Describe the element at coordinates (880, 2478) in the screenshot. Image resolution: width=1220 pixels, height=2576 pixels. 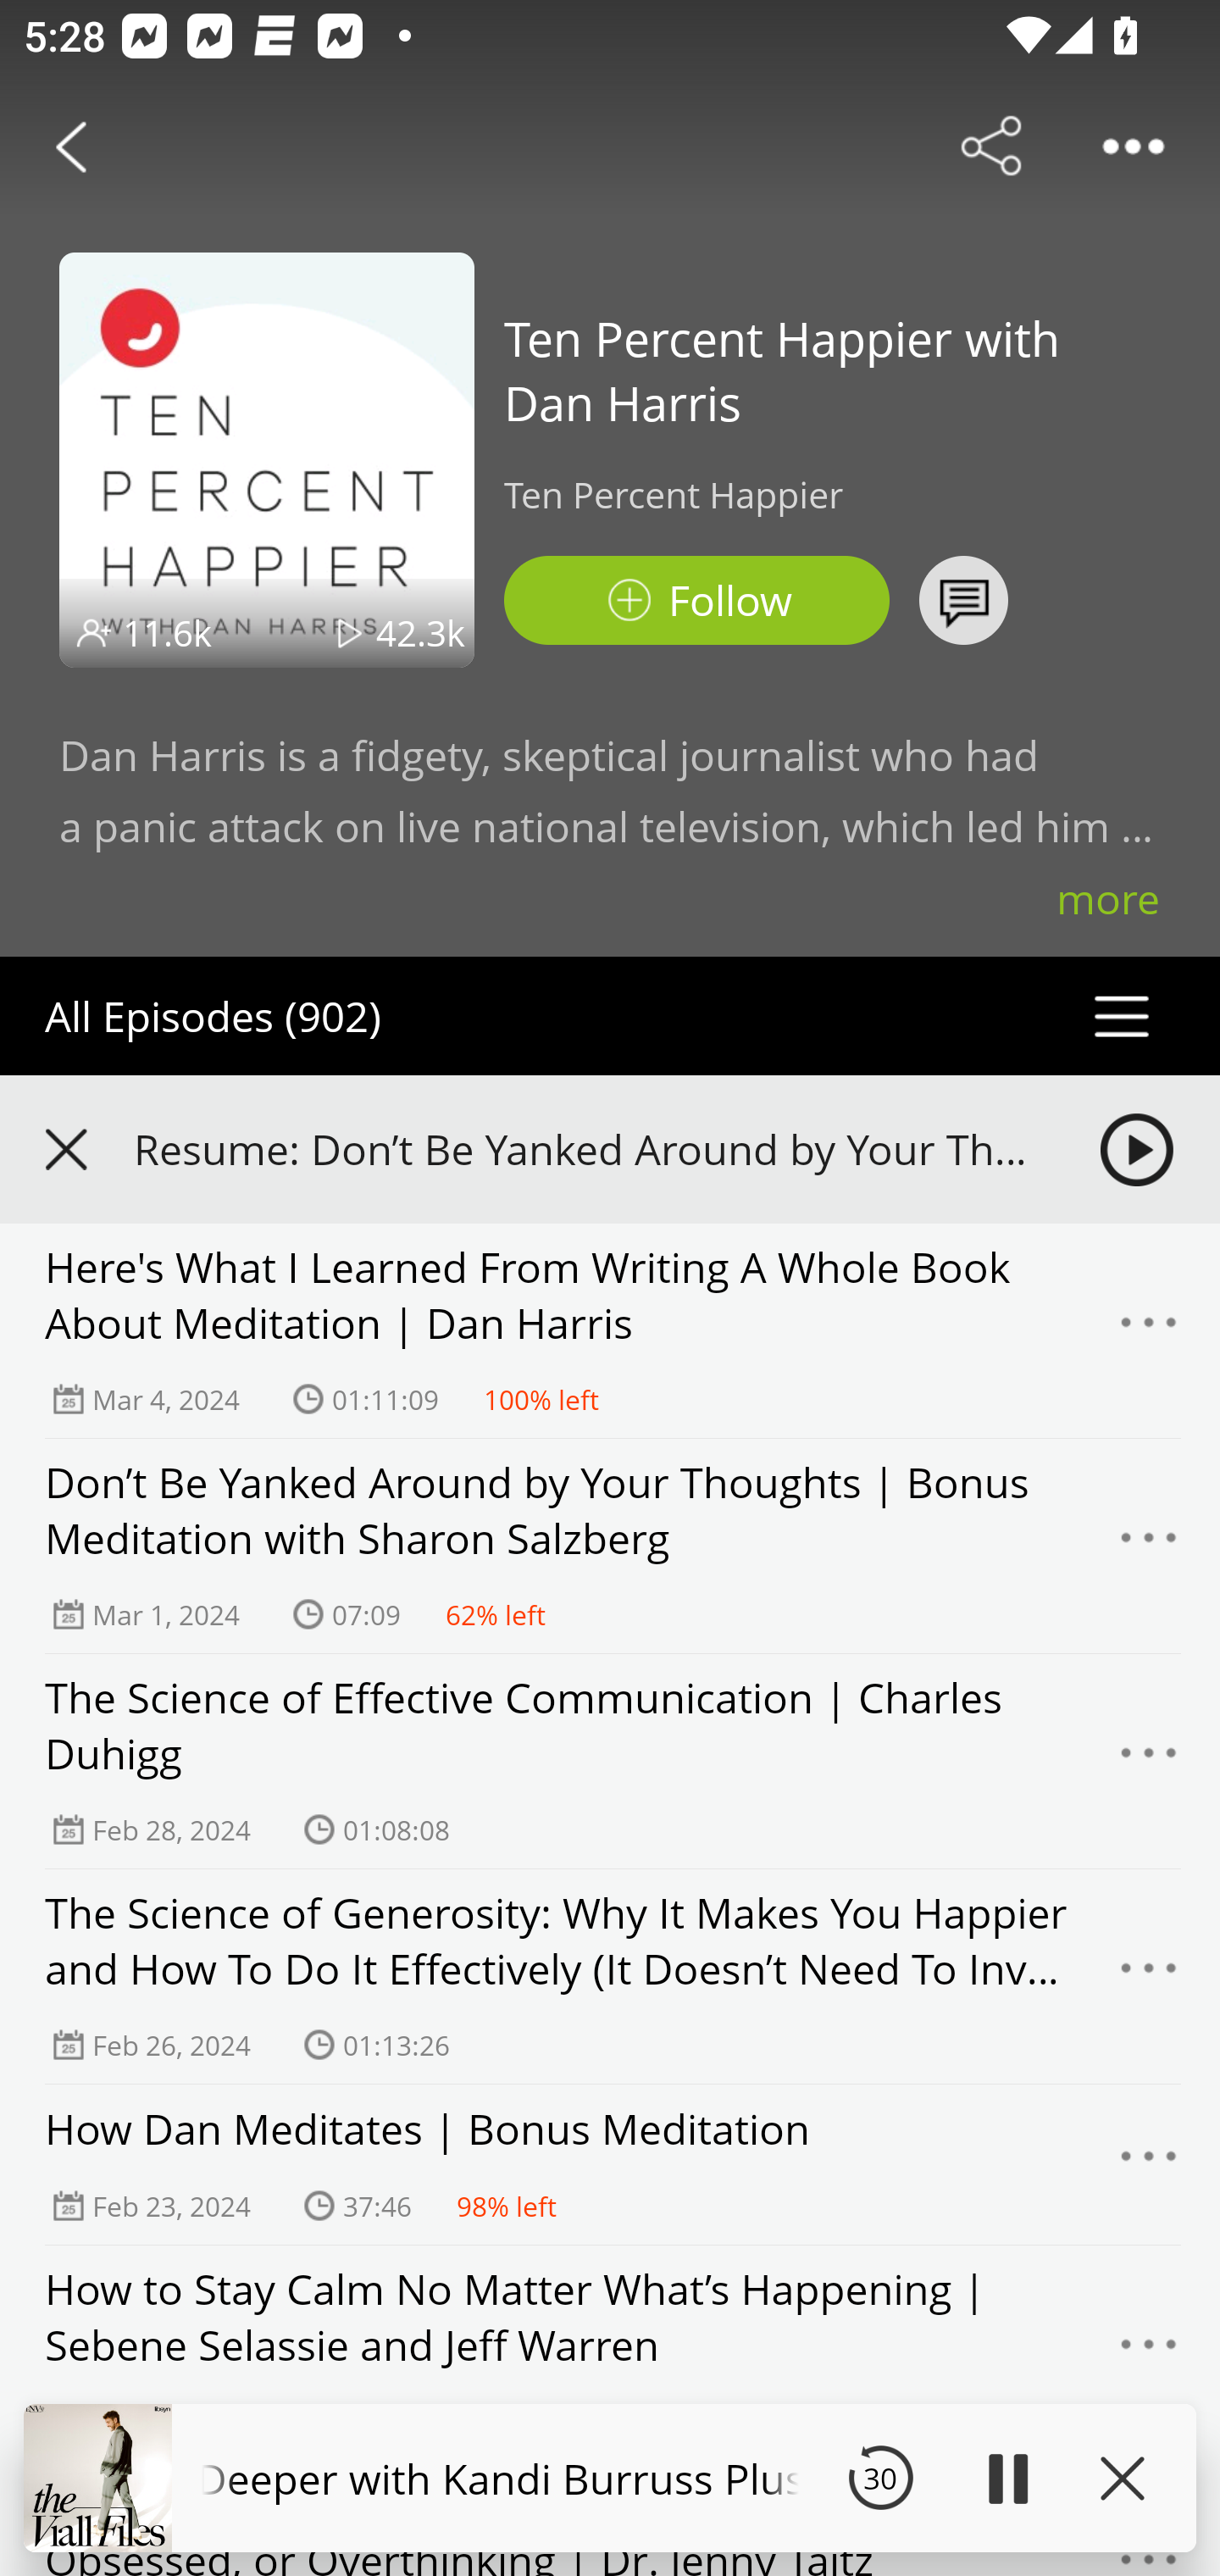
I see `30 Seek Backward` at that location.